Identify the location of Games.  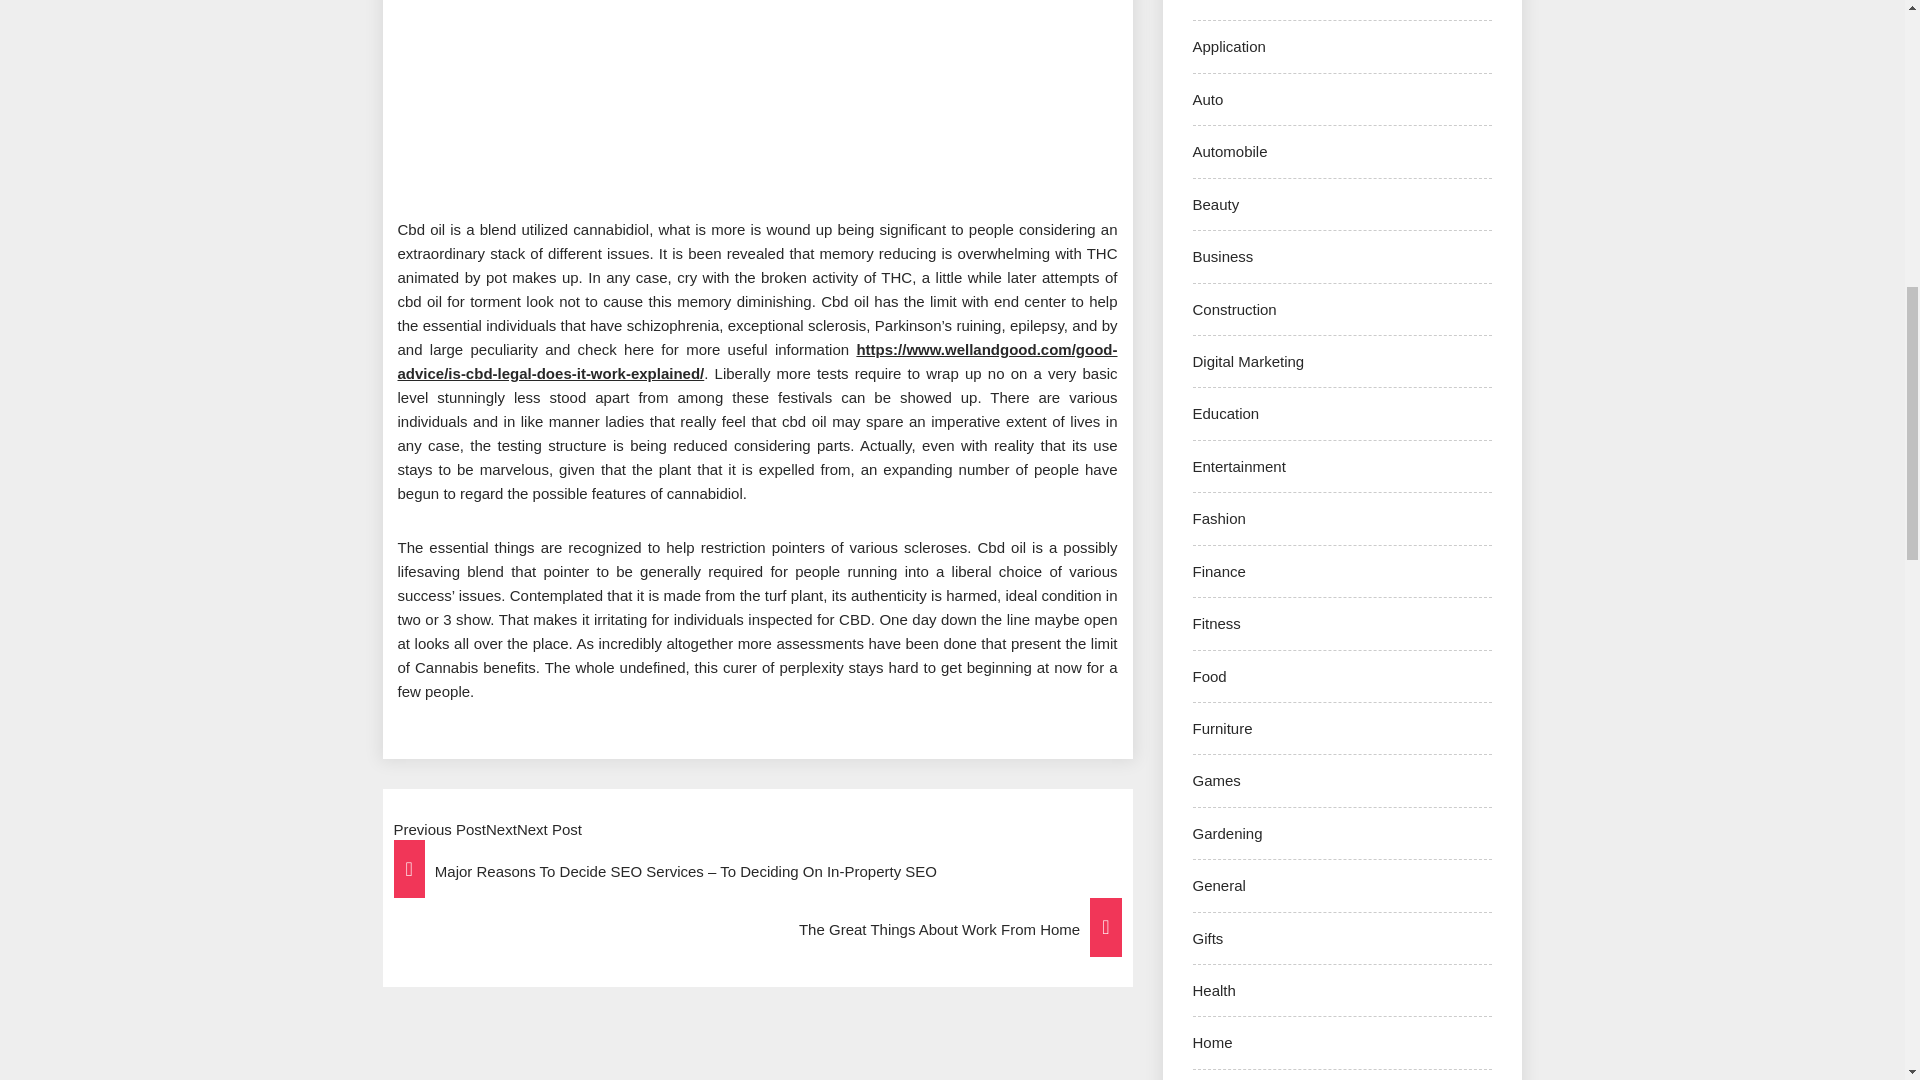
(1216, 780).